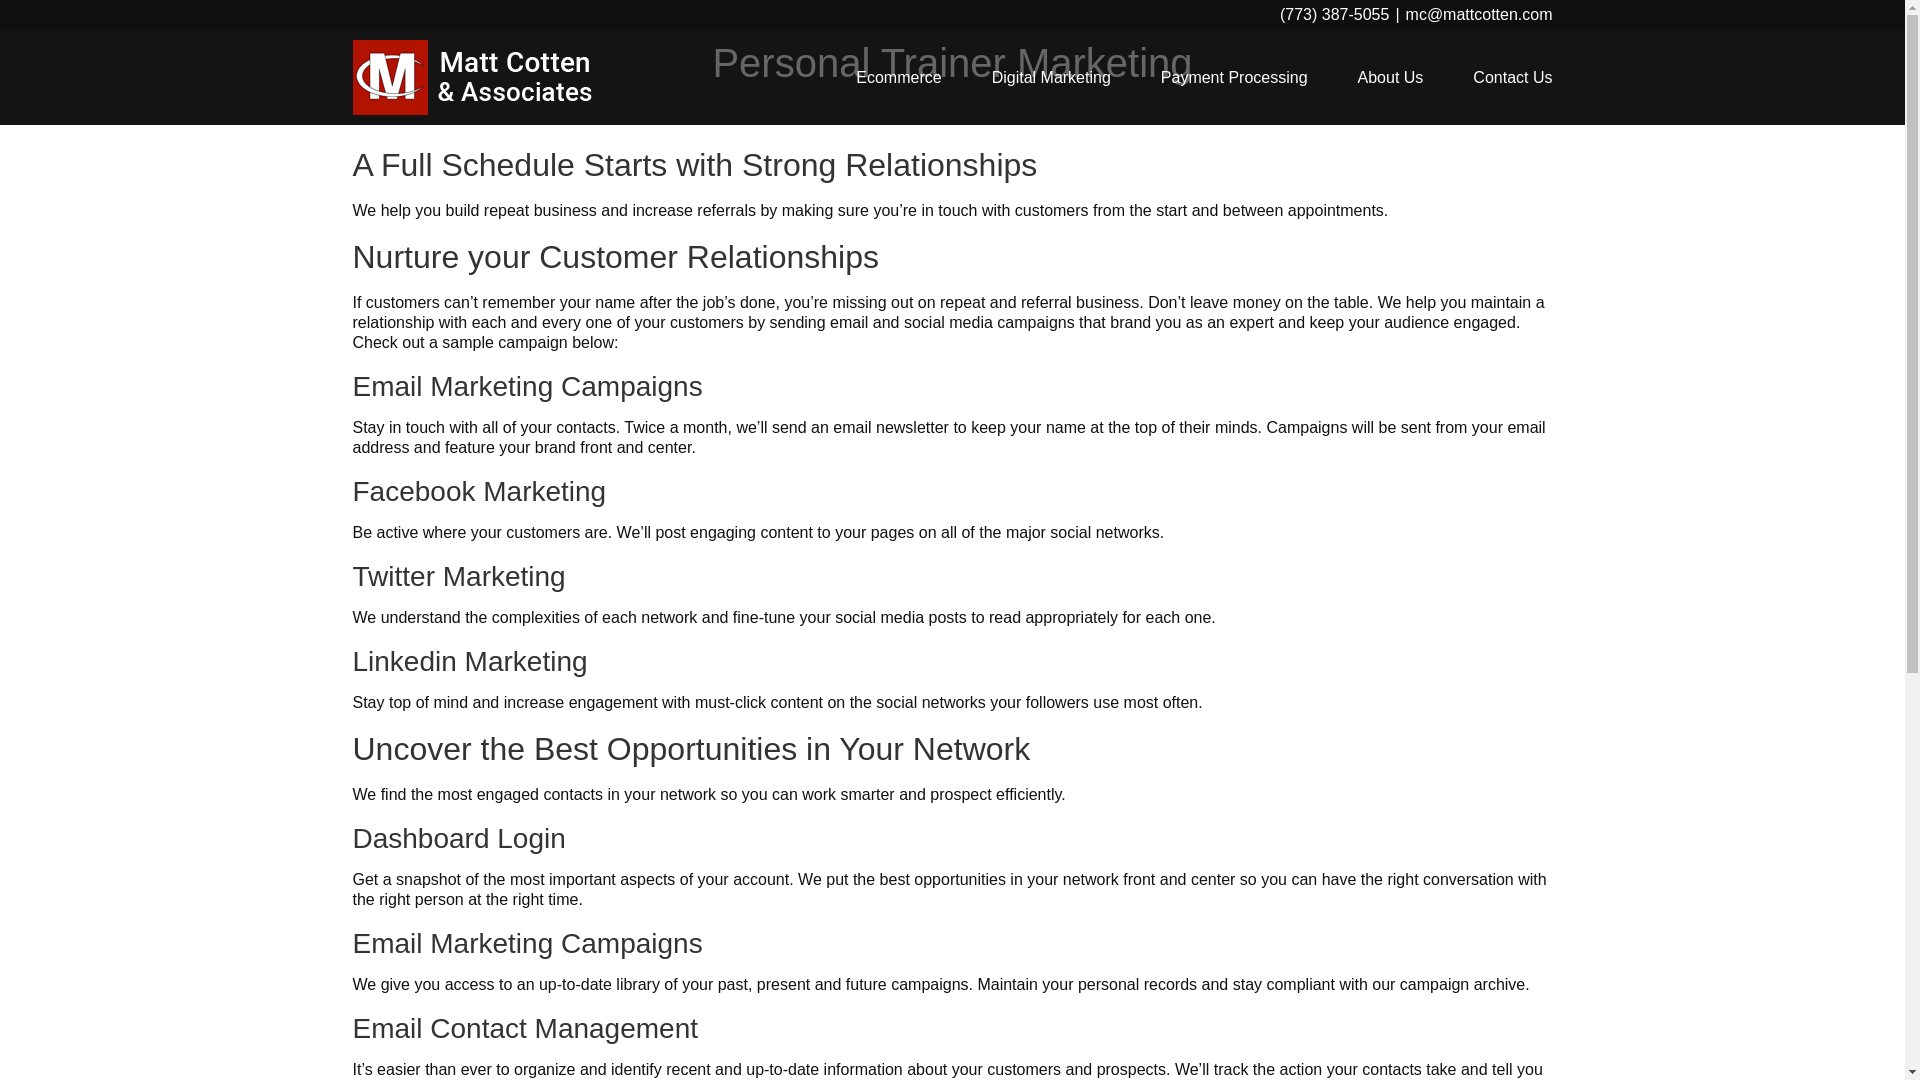 Image resolution: width=1920 pixels, height=1080 pixels. I want to click on Payment Processing, so click(1234, 78).